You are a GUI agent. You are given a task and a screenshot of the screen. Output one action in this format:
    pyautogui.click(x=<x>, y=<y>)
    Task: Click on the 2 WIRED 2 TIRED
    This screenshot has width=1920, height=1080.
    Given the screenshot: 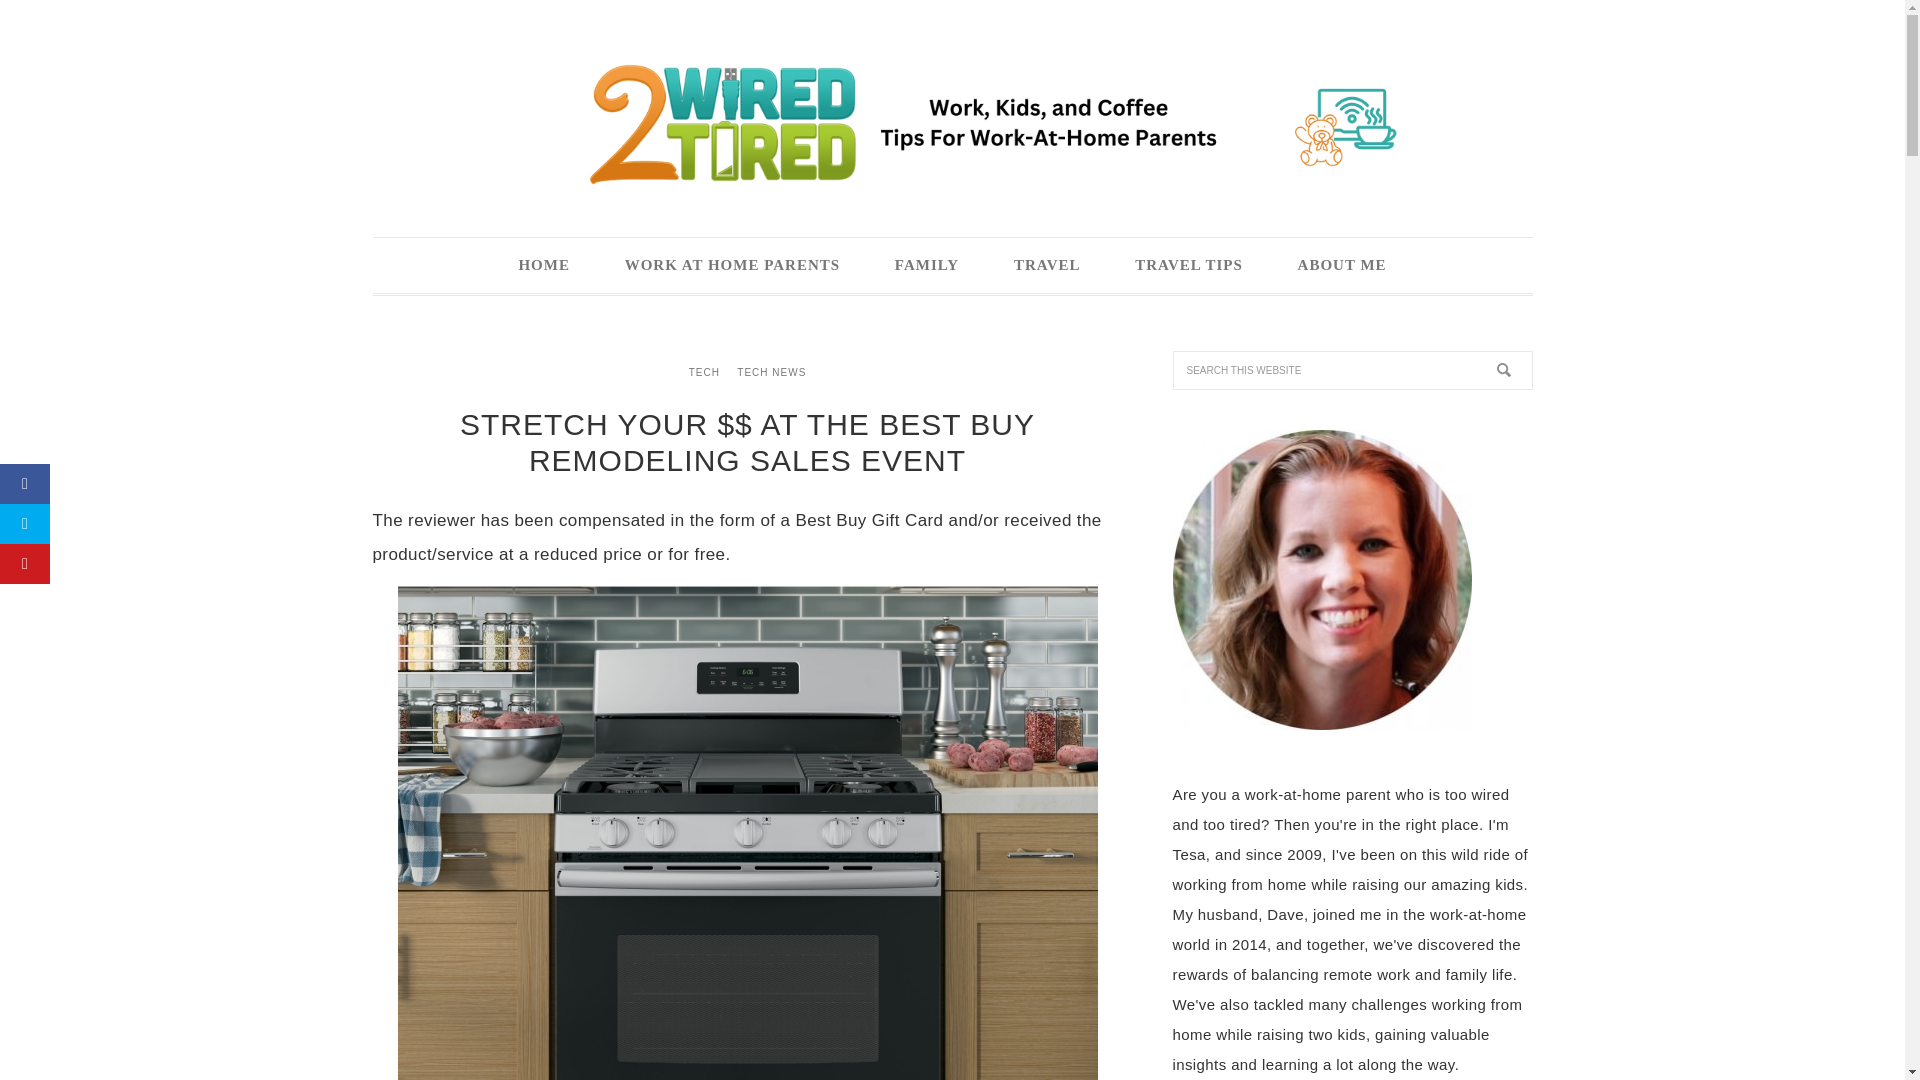 What is the action you would take?
    pyautogui.click(x=952, y=123)
    